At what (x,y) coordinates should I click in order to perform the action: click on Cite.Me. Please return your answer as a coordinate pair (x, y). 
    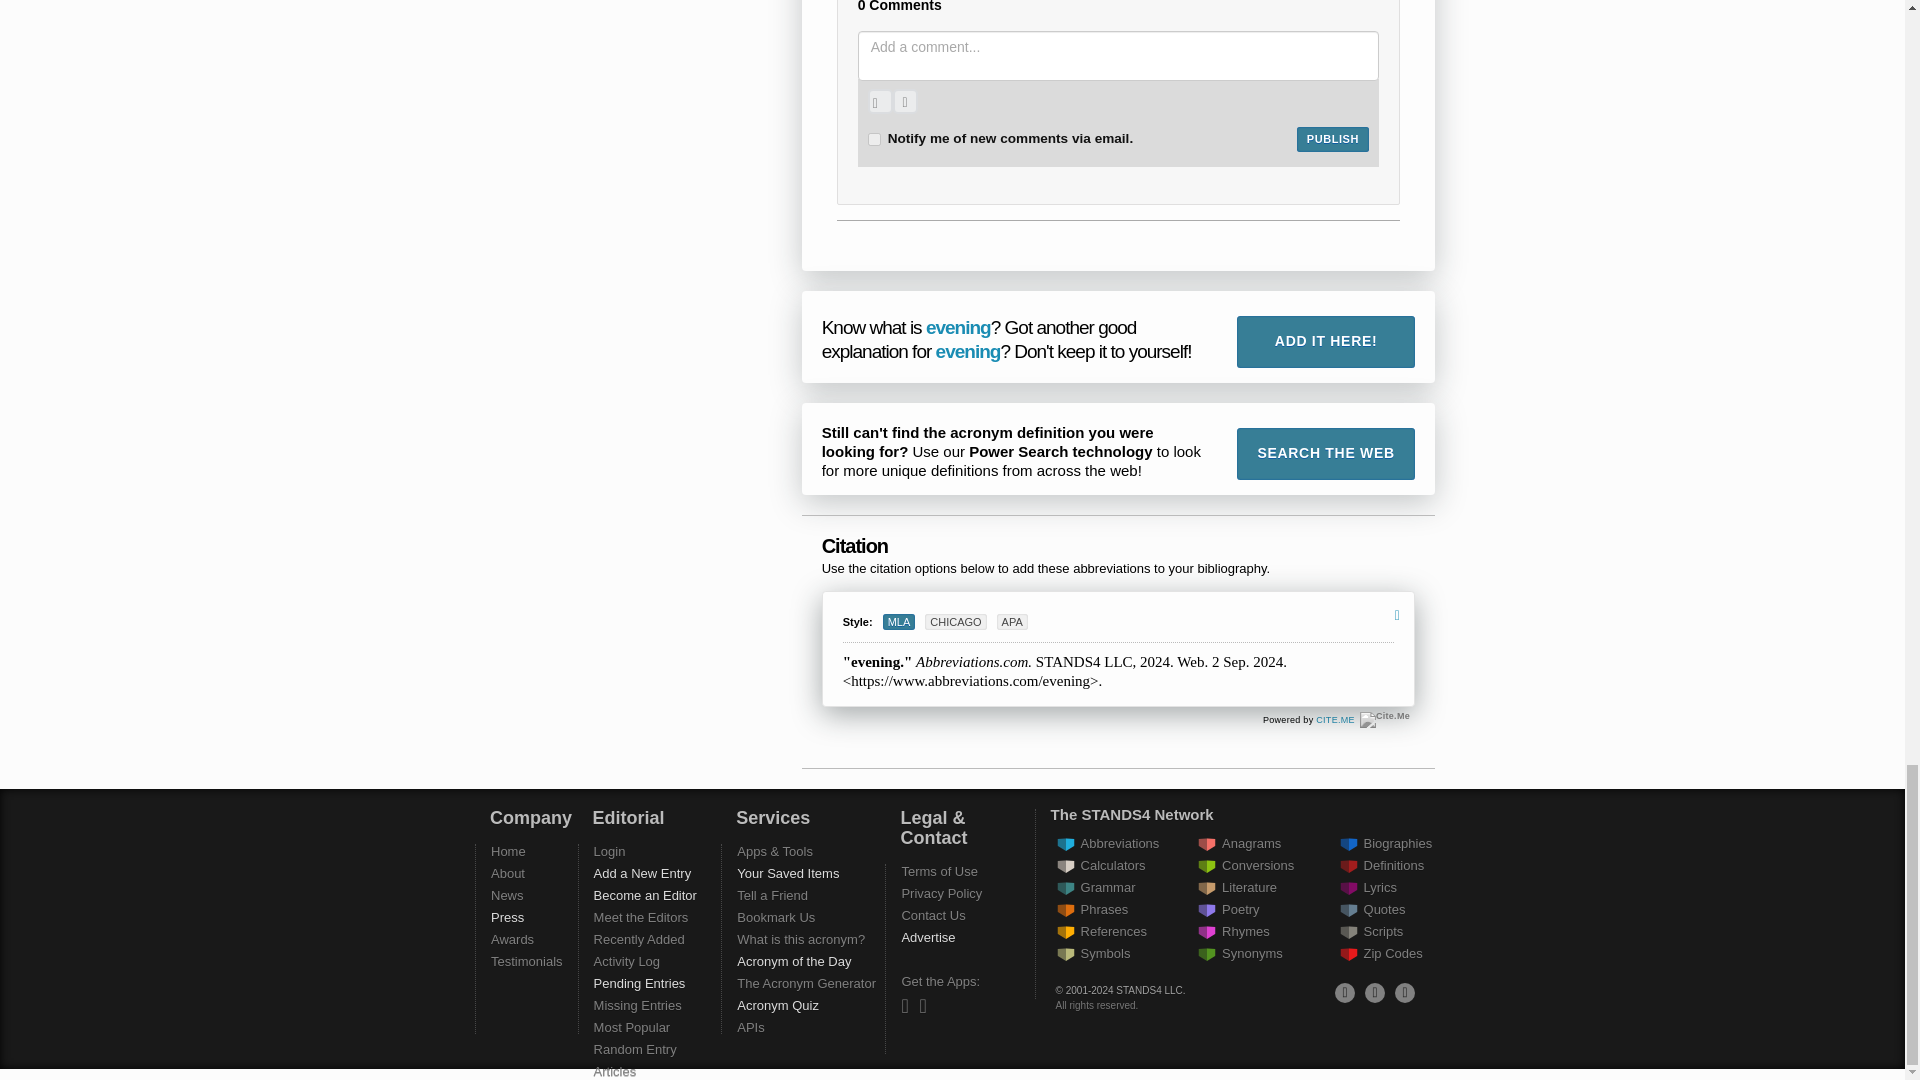
    Looking at the image, I should click on (1385, 719).